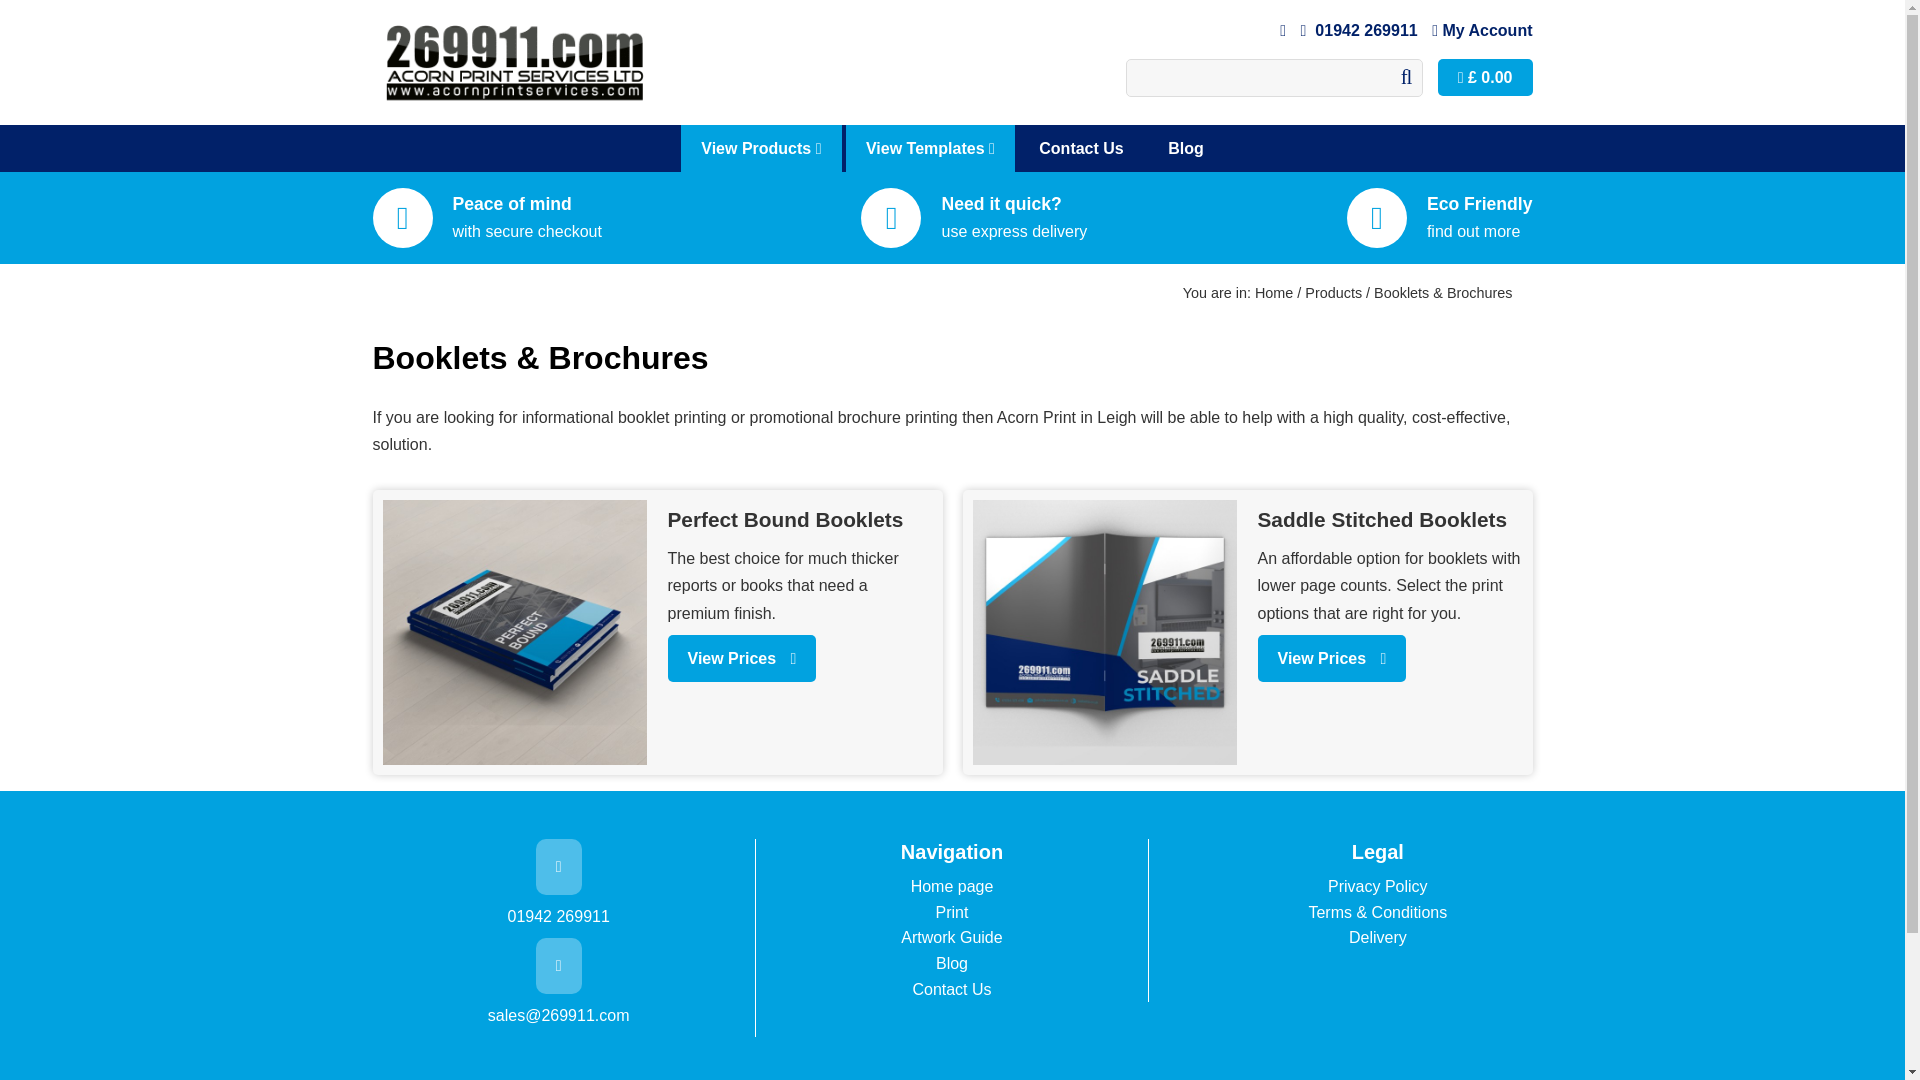 The image size is (1920, 1080). Describe the element at coordinates (1285, 30) in the screenshot. I see `Email Us` at that location.